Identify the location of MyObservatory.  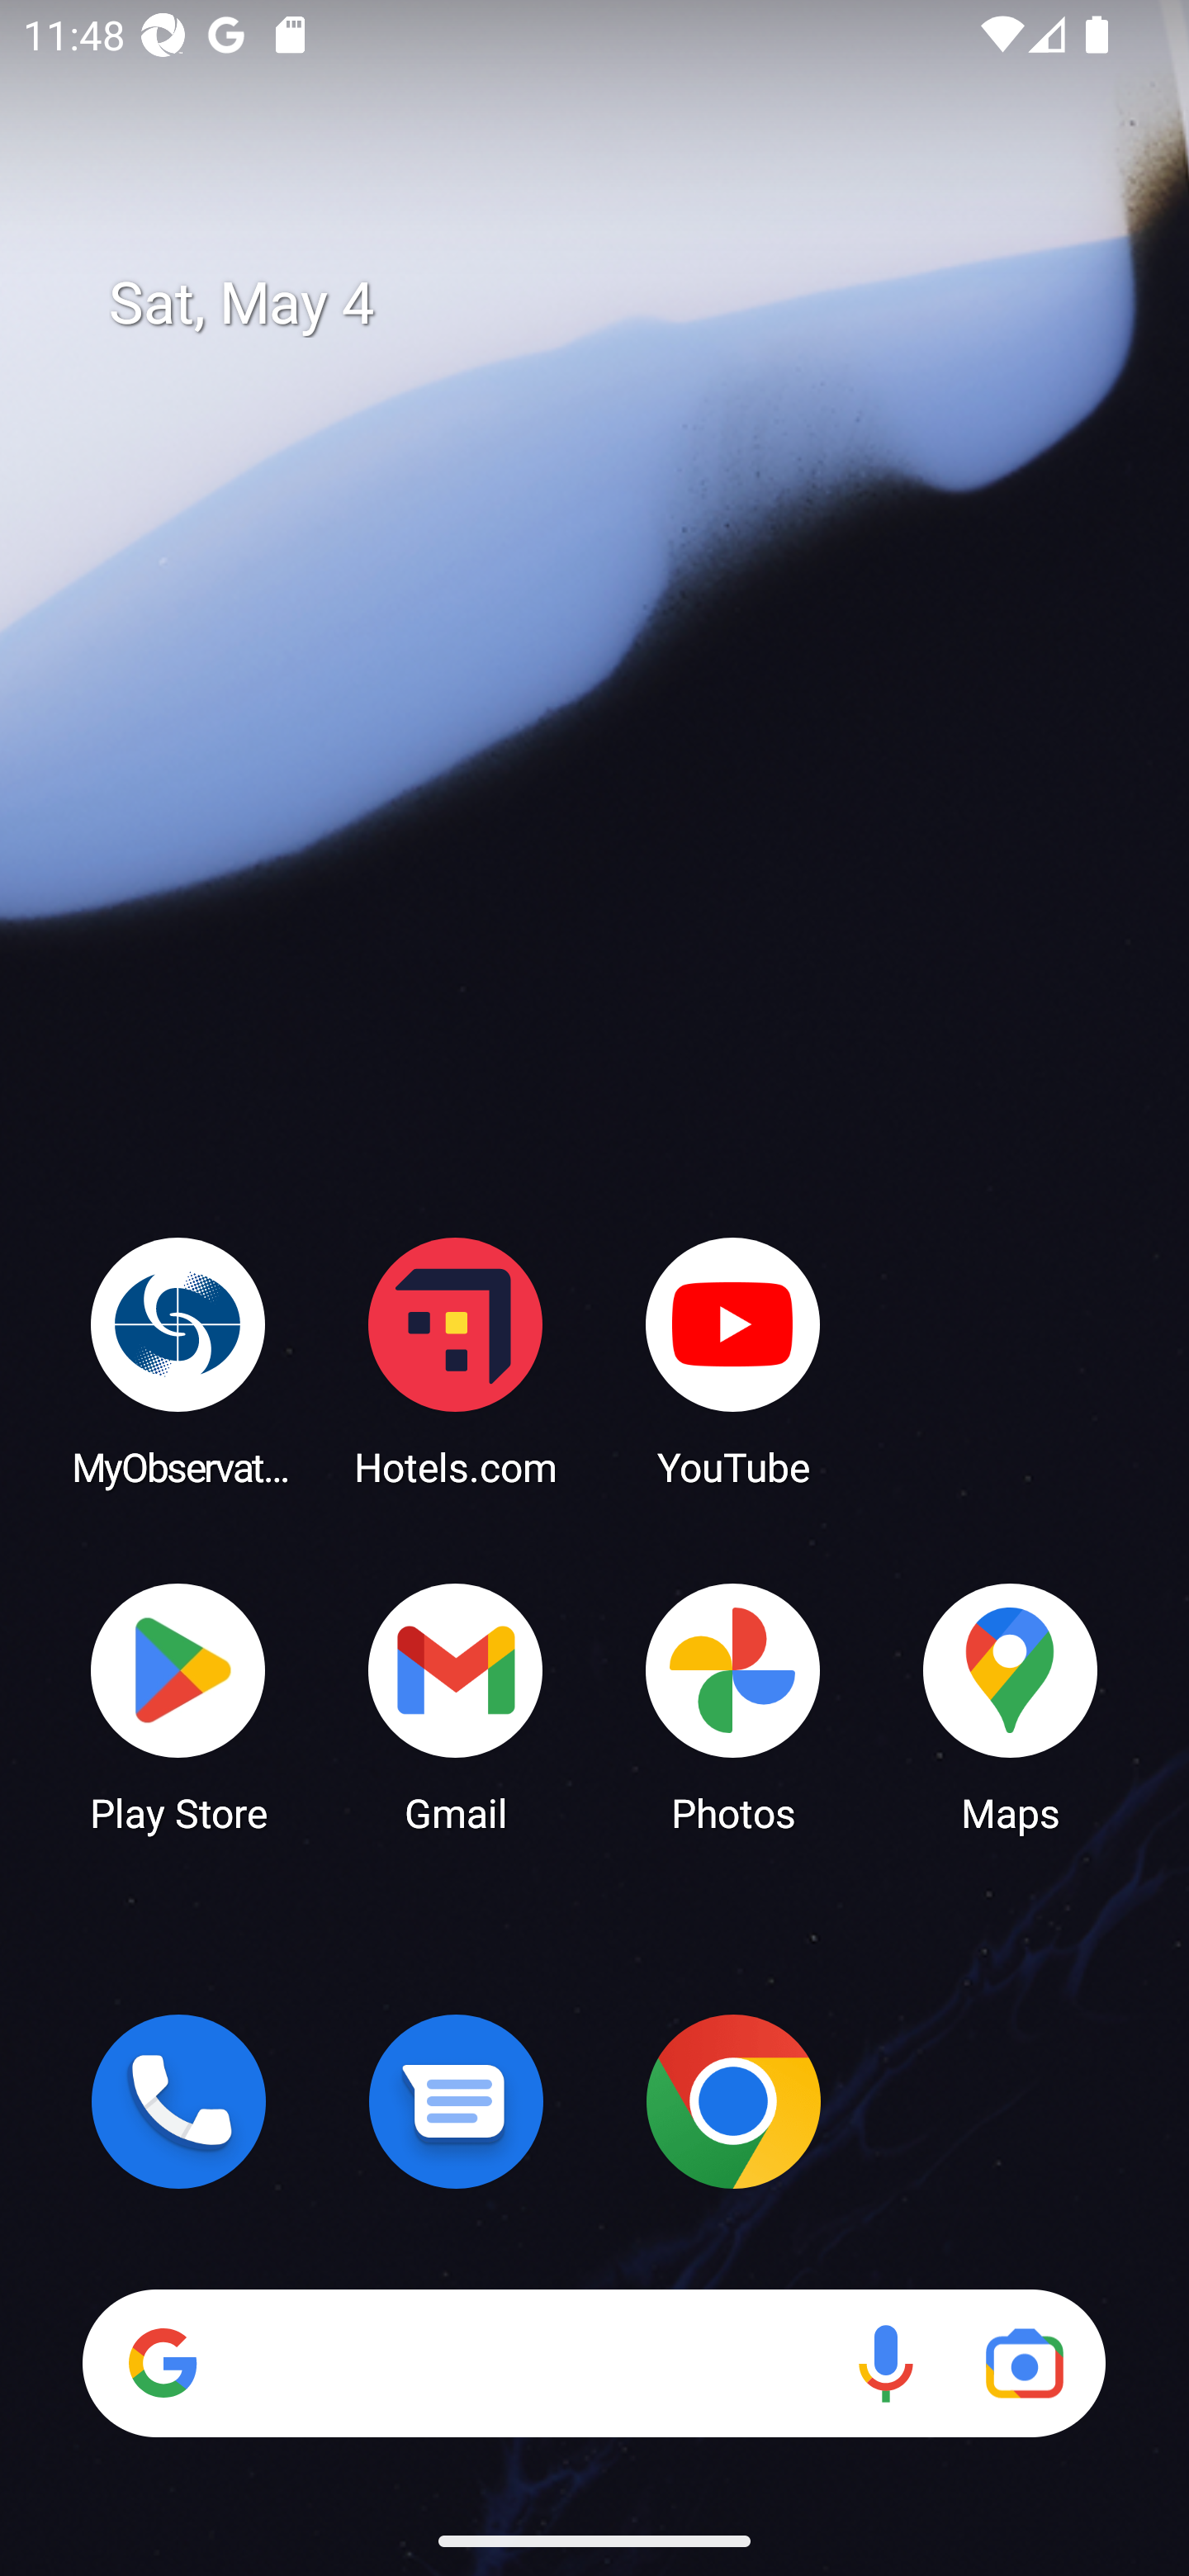
(178, 1361).